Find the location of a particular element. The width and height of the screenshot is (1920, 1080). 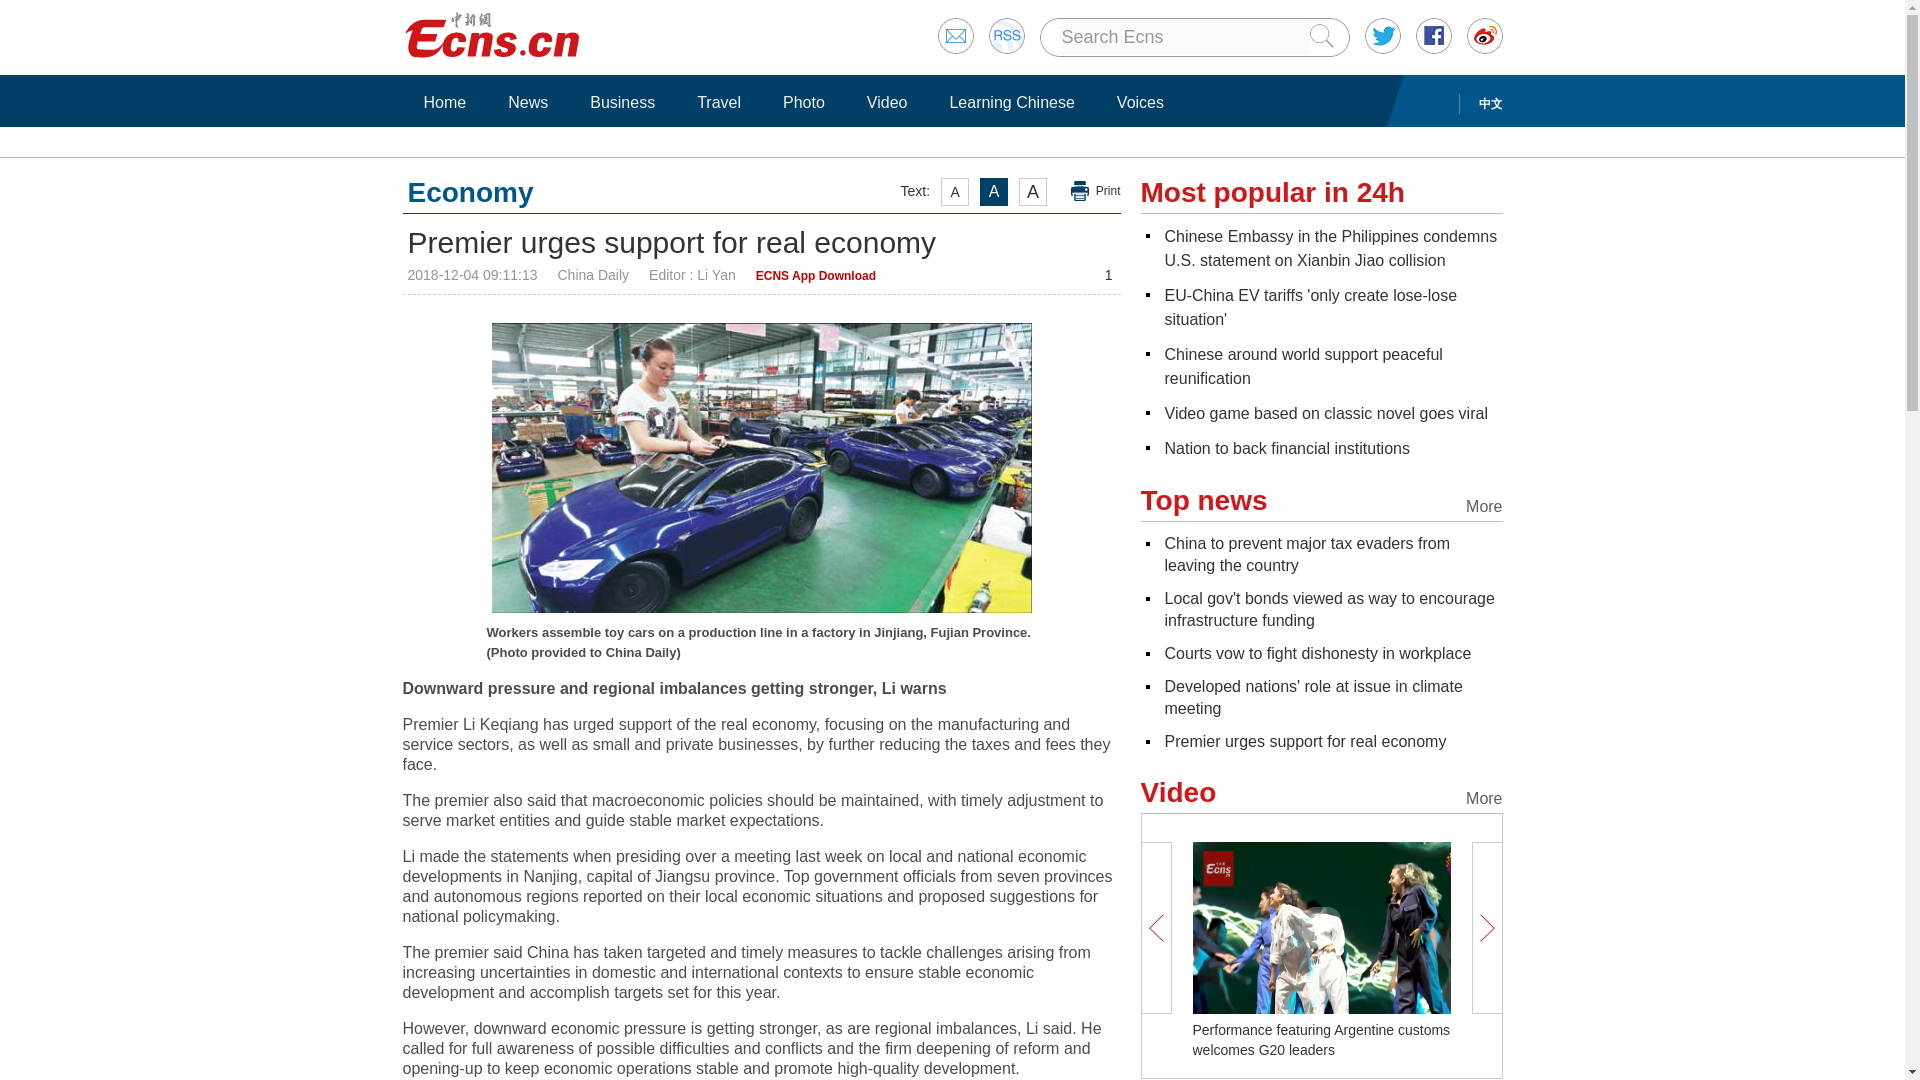

Travel is located at coordinates (718, 102).